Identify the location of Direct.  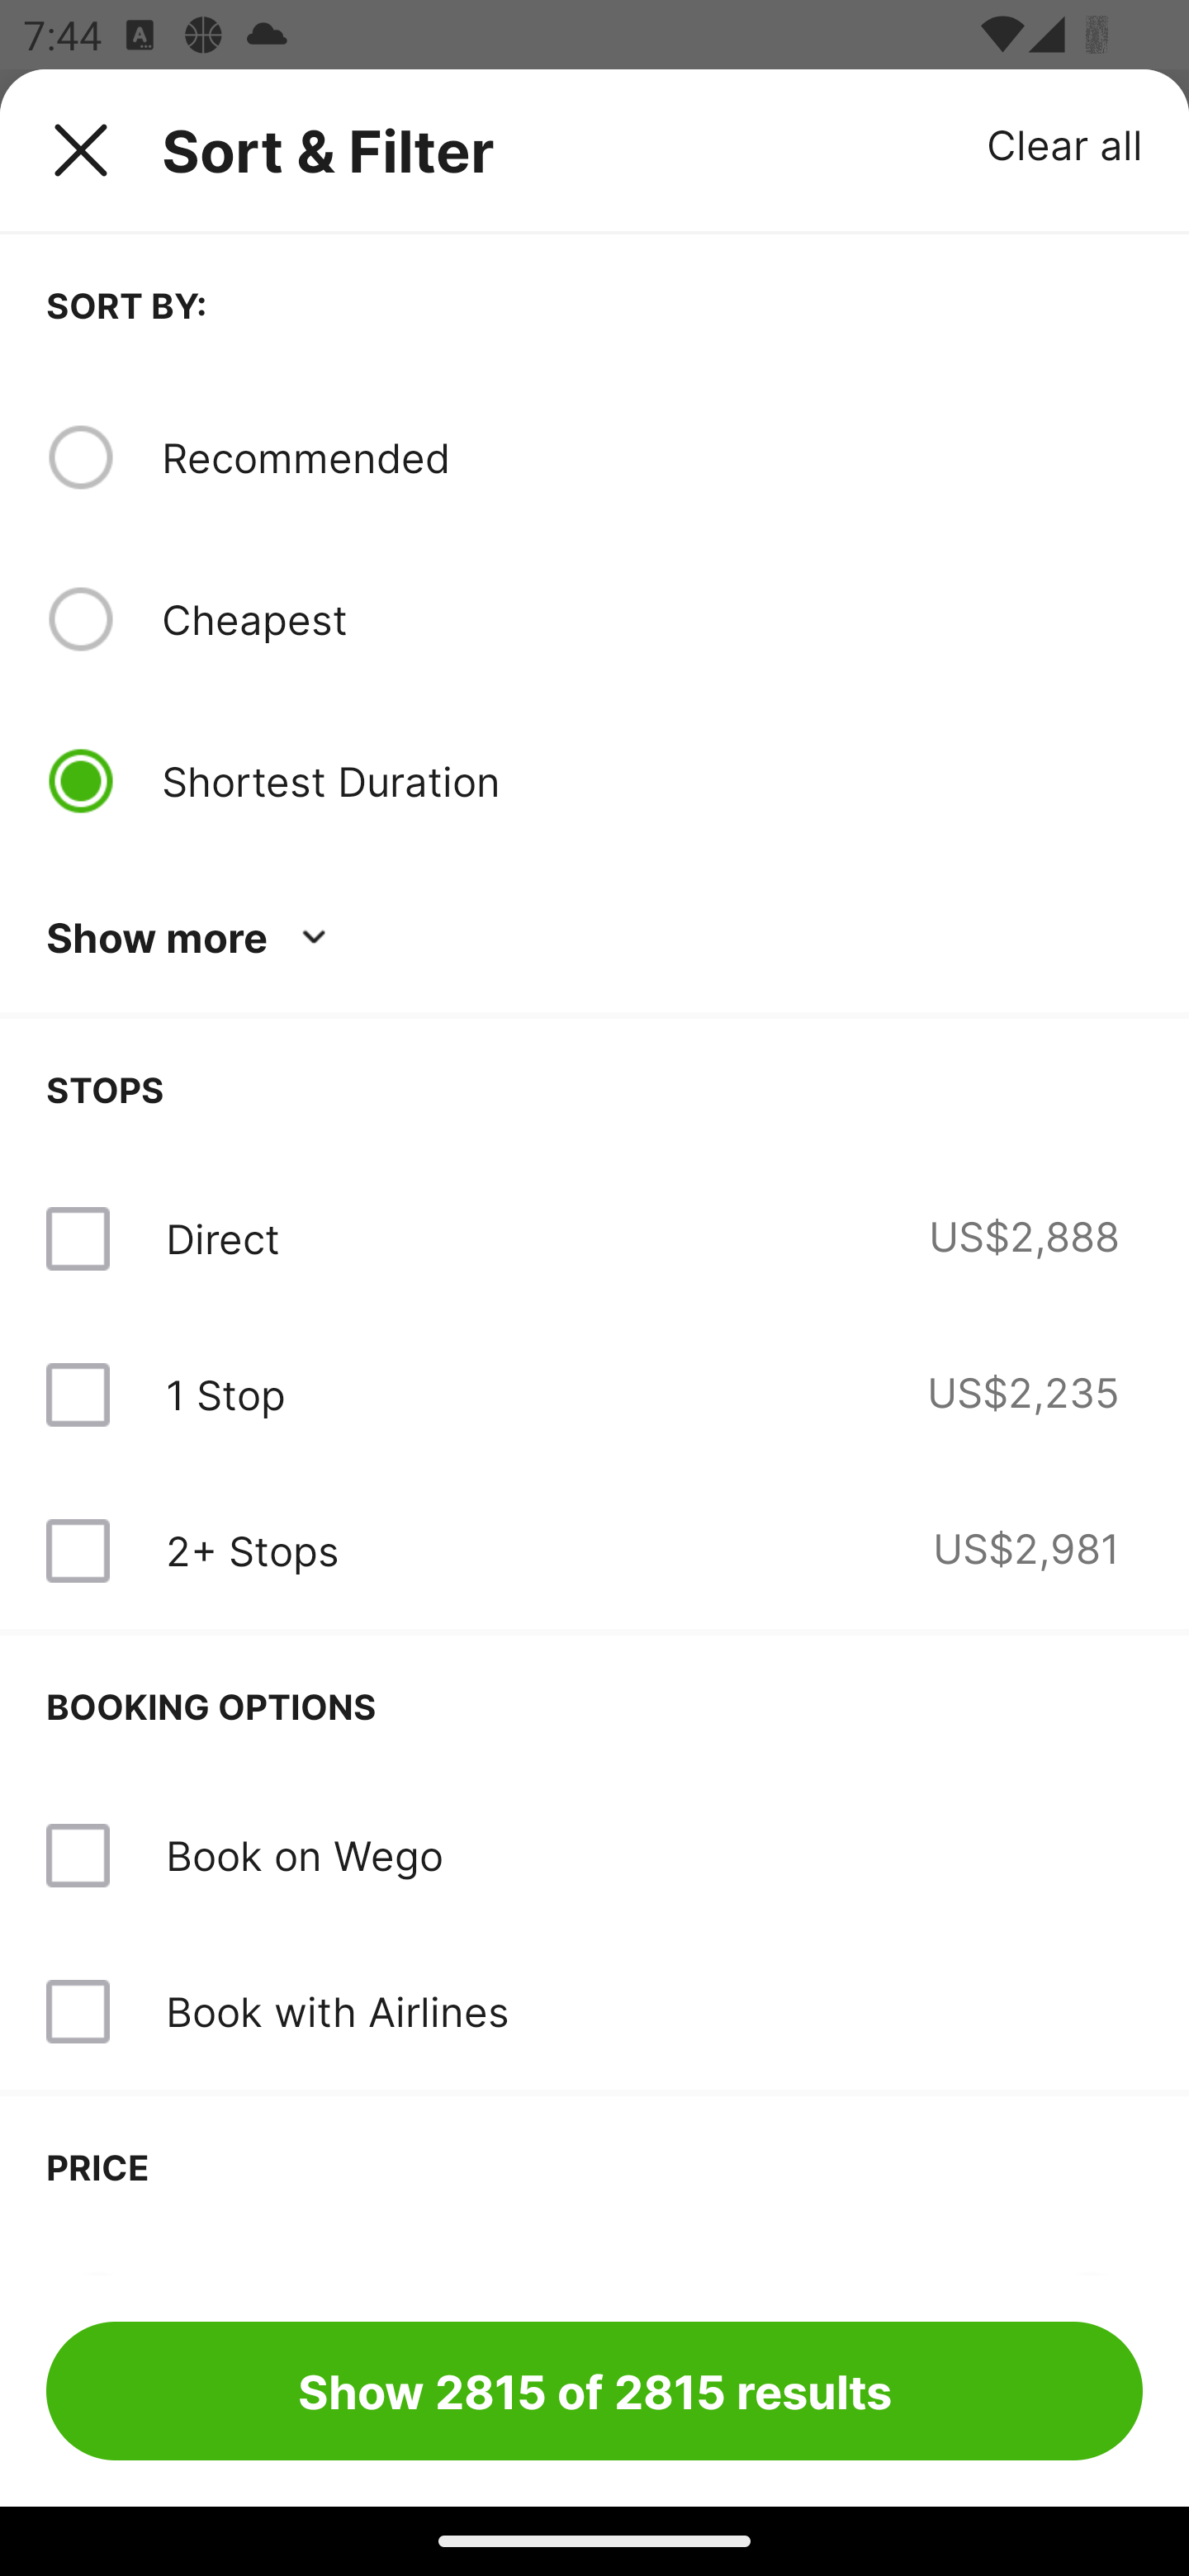
(222, 1238).